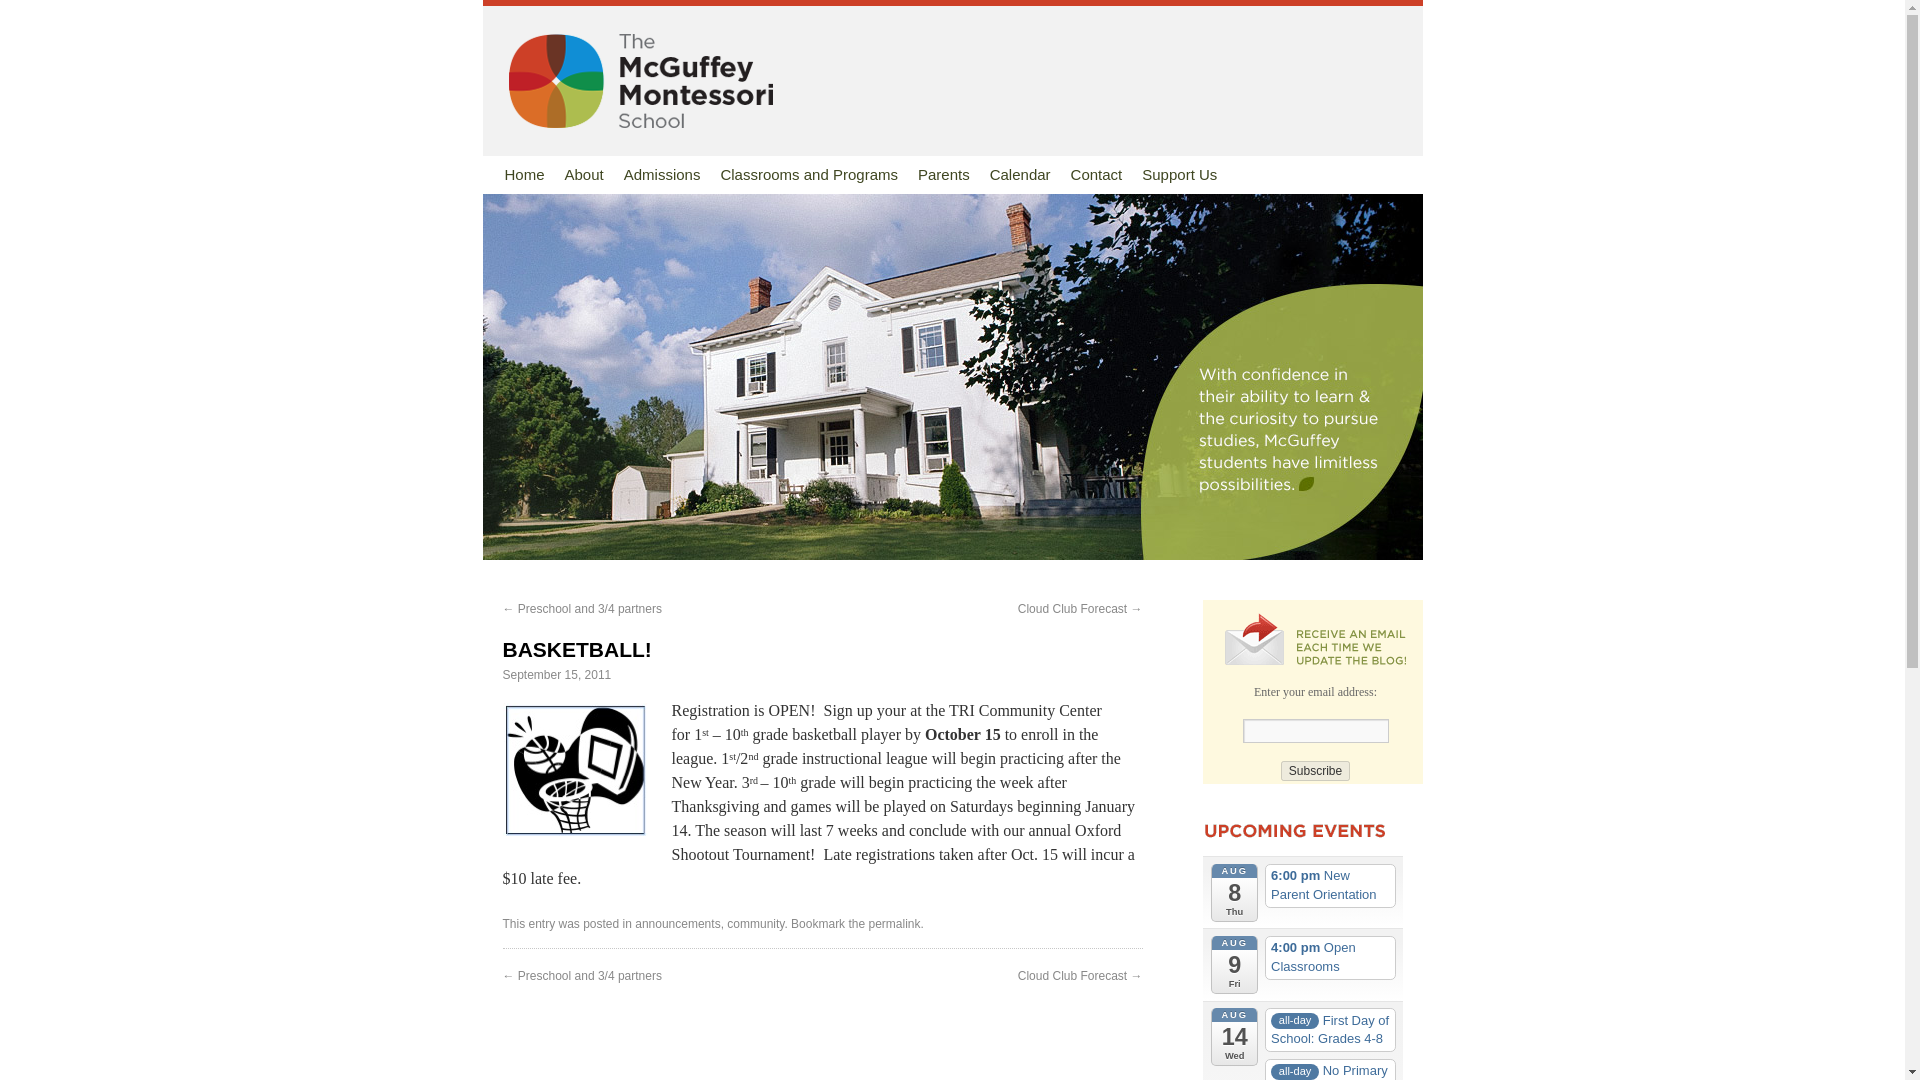  Describe the element at coordinates (1179, 174) in the screenshot. I see `Support Us` at that location.